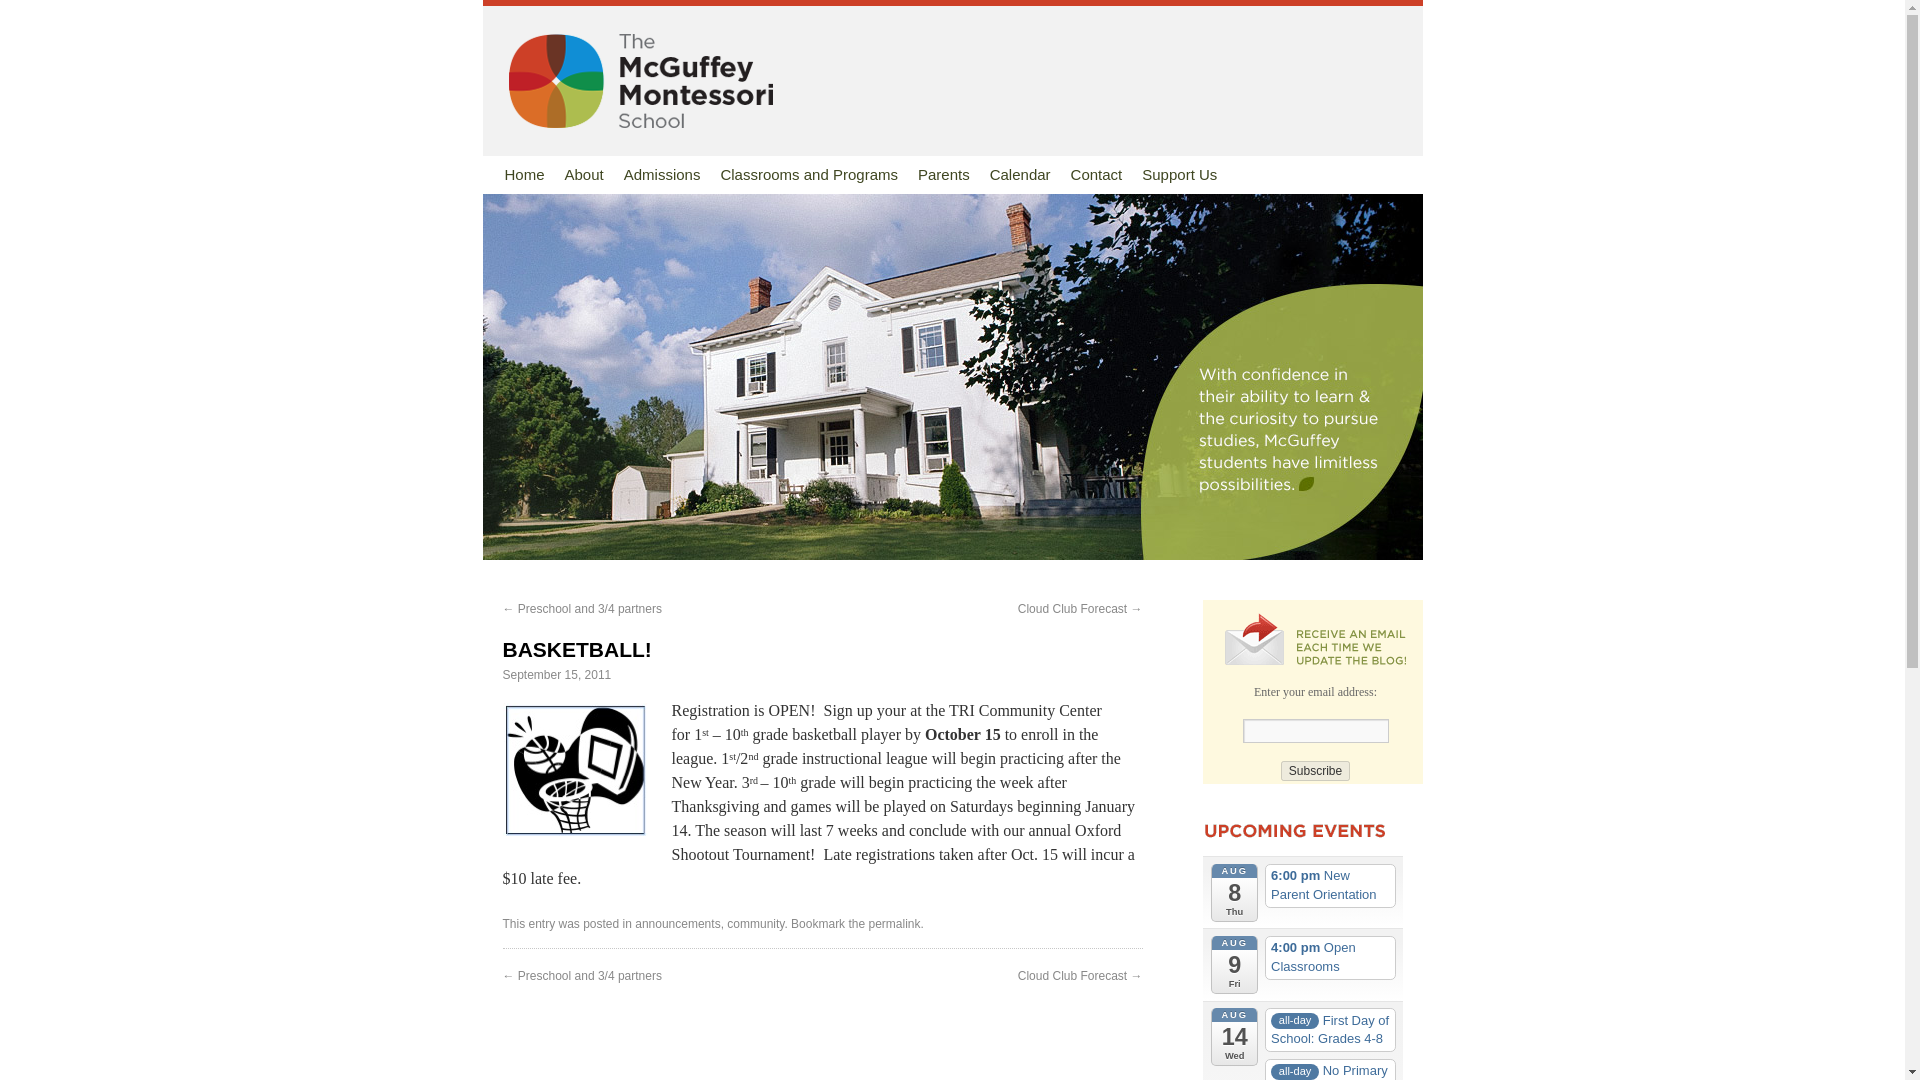  Describe the element at coordinates (1179, 174) in the screenshot. I see `Support Us` at that location.